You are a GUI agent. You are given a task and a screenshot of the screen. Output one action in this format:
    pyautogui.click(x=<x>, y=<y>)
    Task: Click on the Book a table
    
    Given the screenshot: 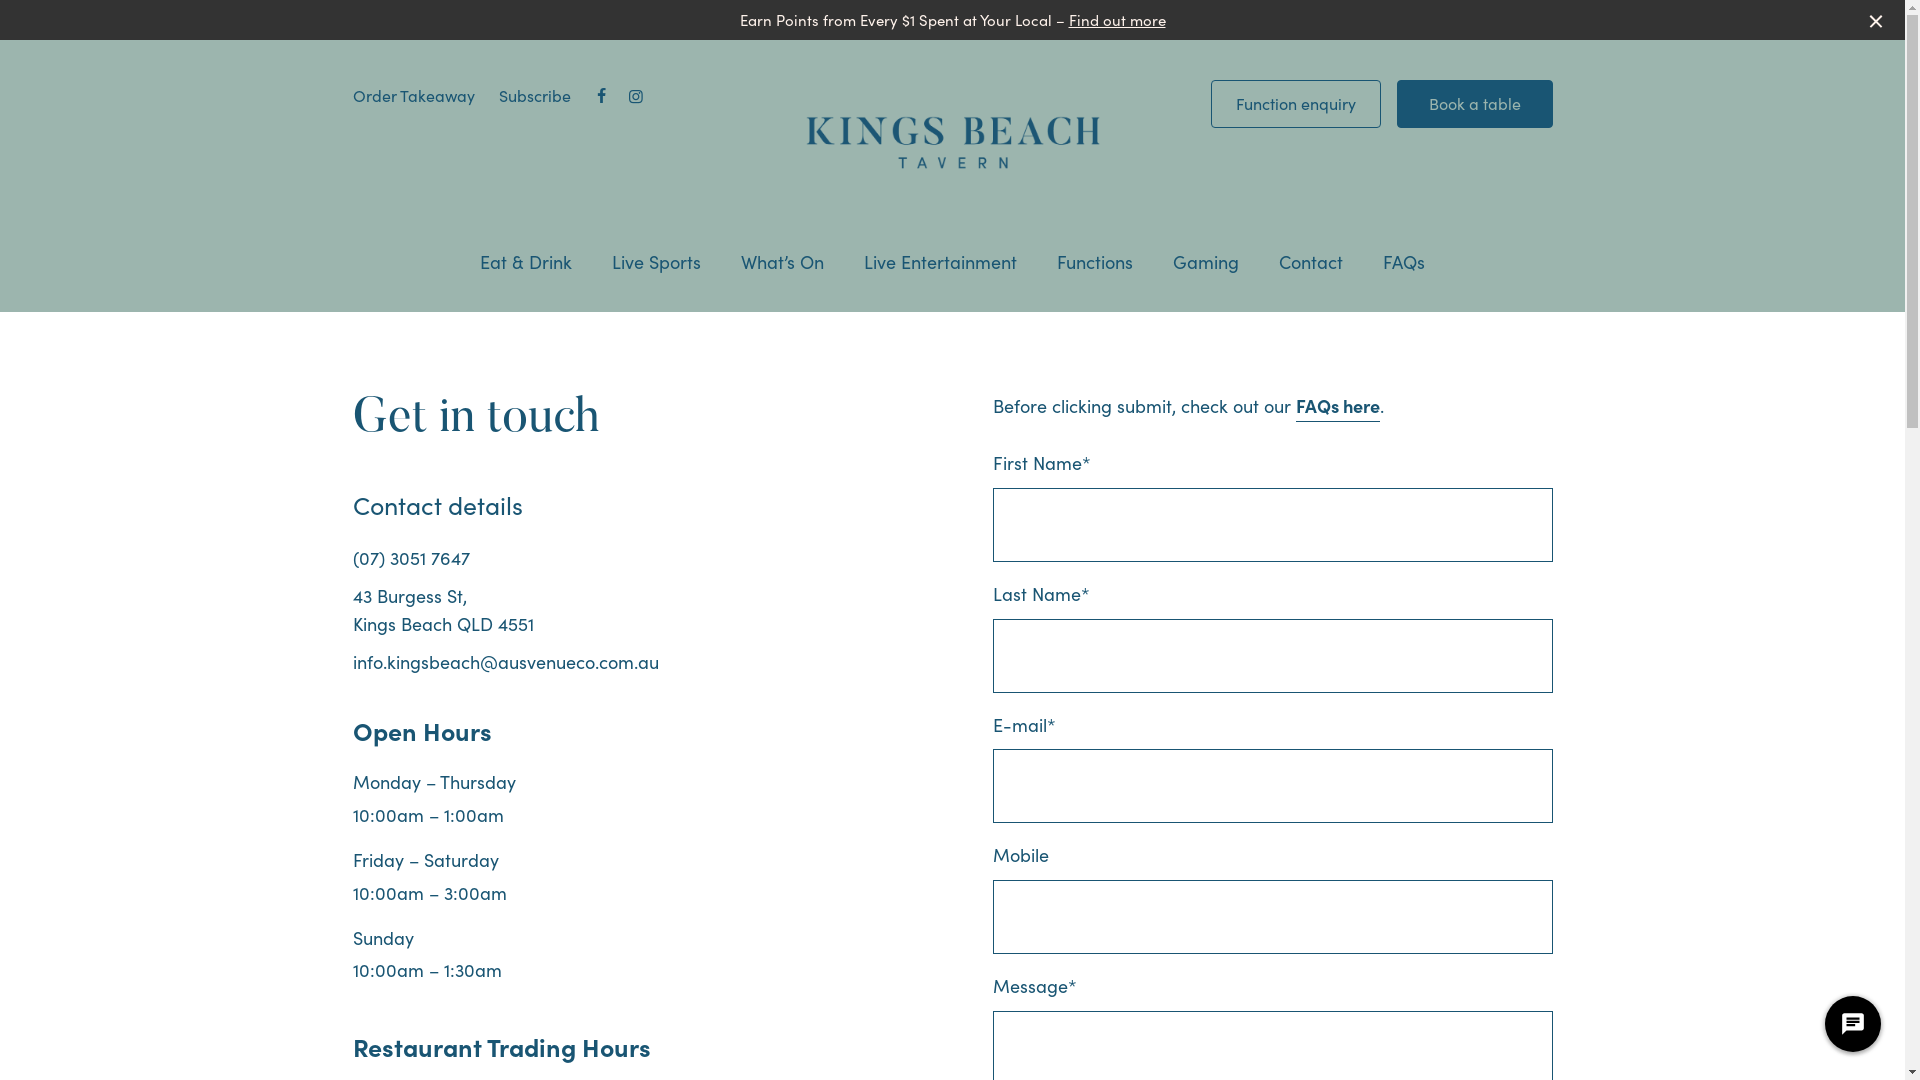 What is the action you would take?
    pyautogui.click(x=1474, y=104)
    